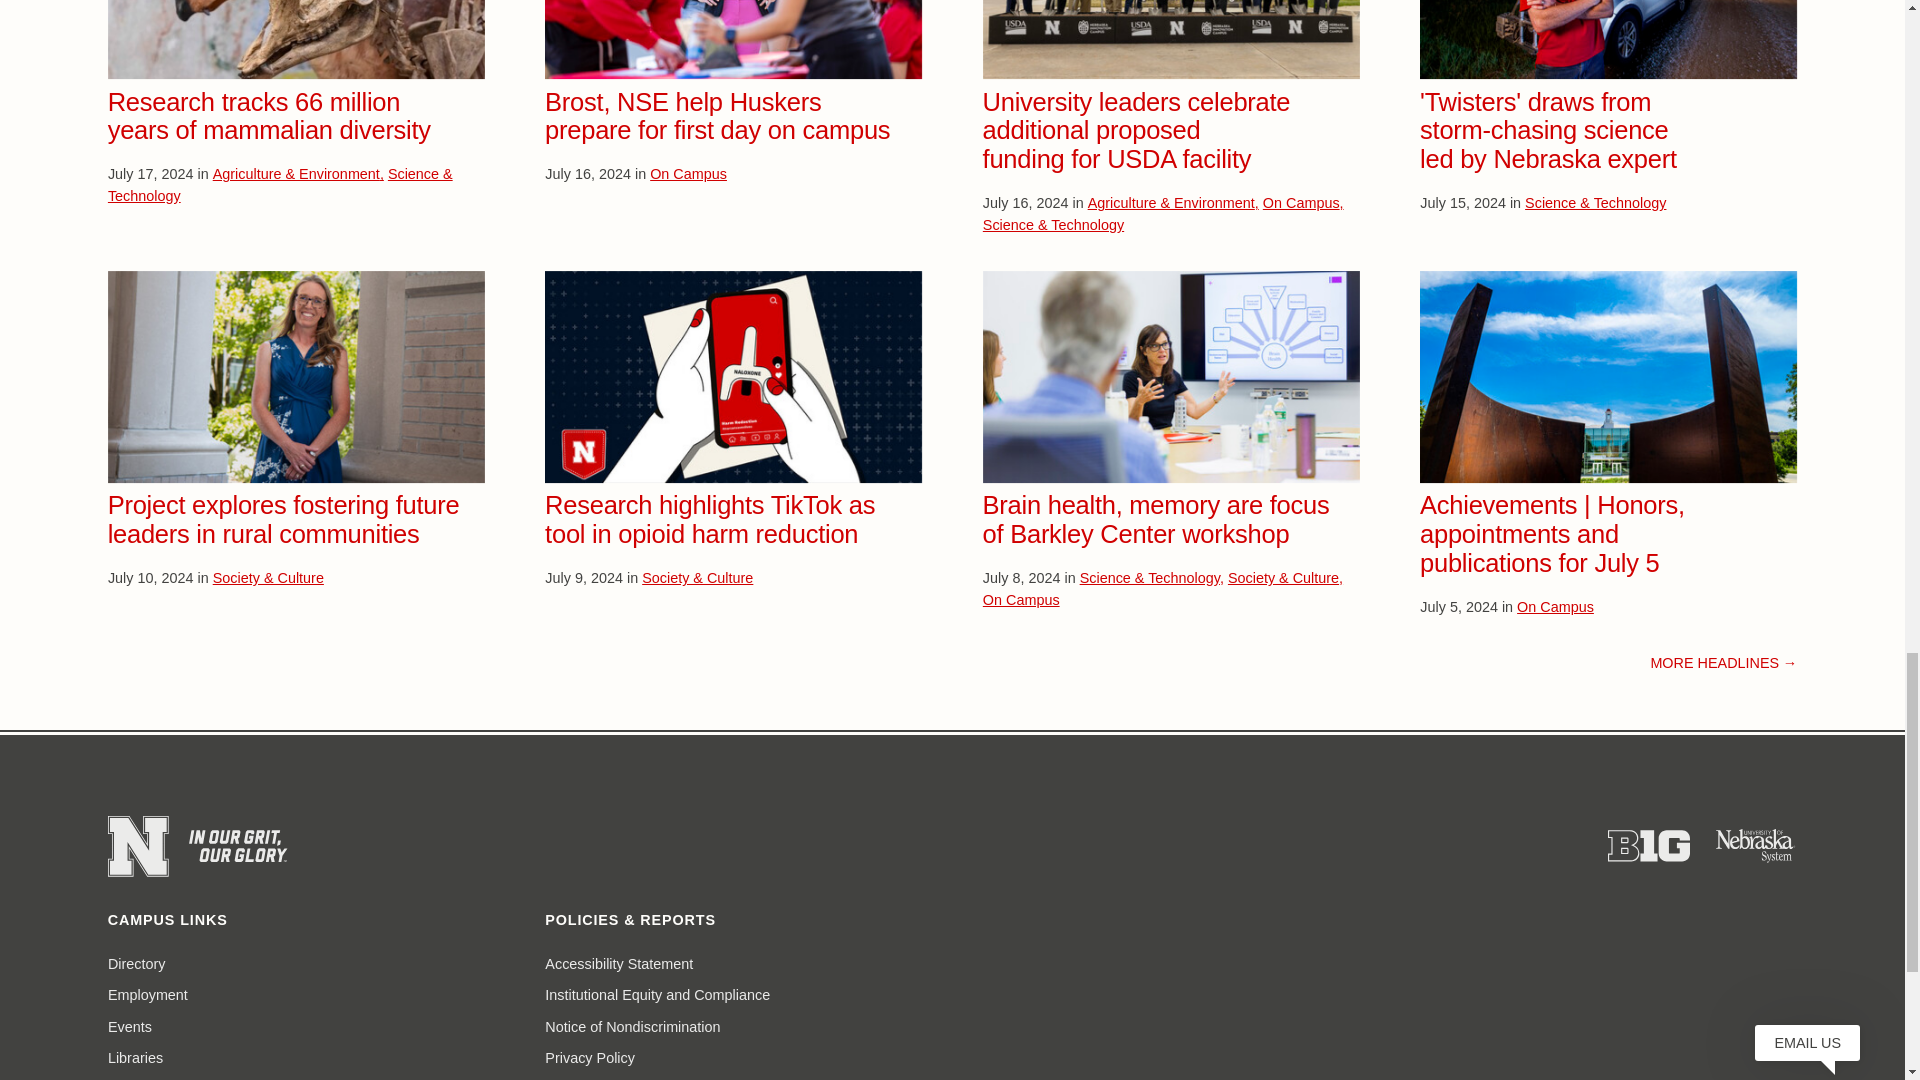  I want to click on Research tracks 66 million years of mammalian diversity, so click(268, 116).